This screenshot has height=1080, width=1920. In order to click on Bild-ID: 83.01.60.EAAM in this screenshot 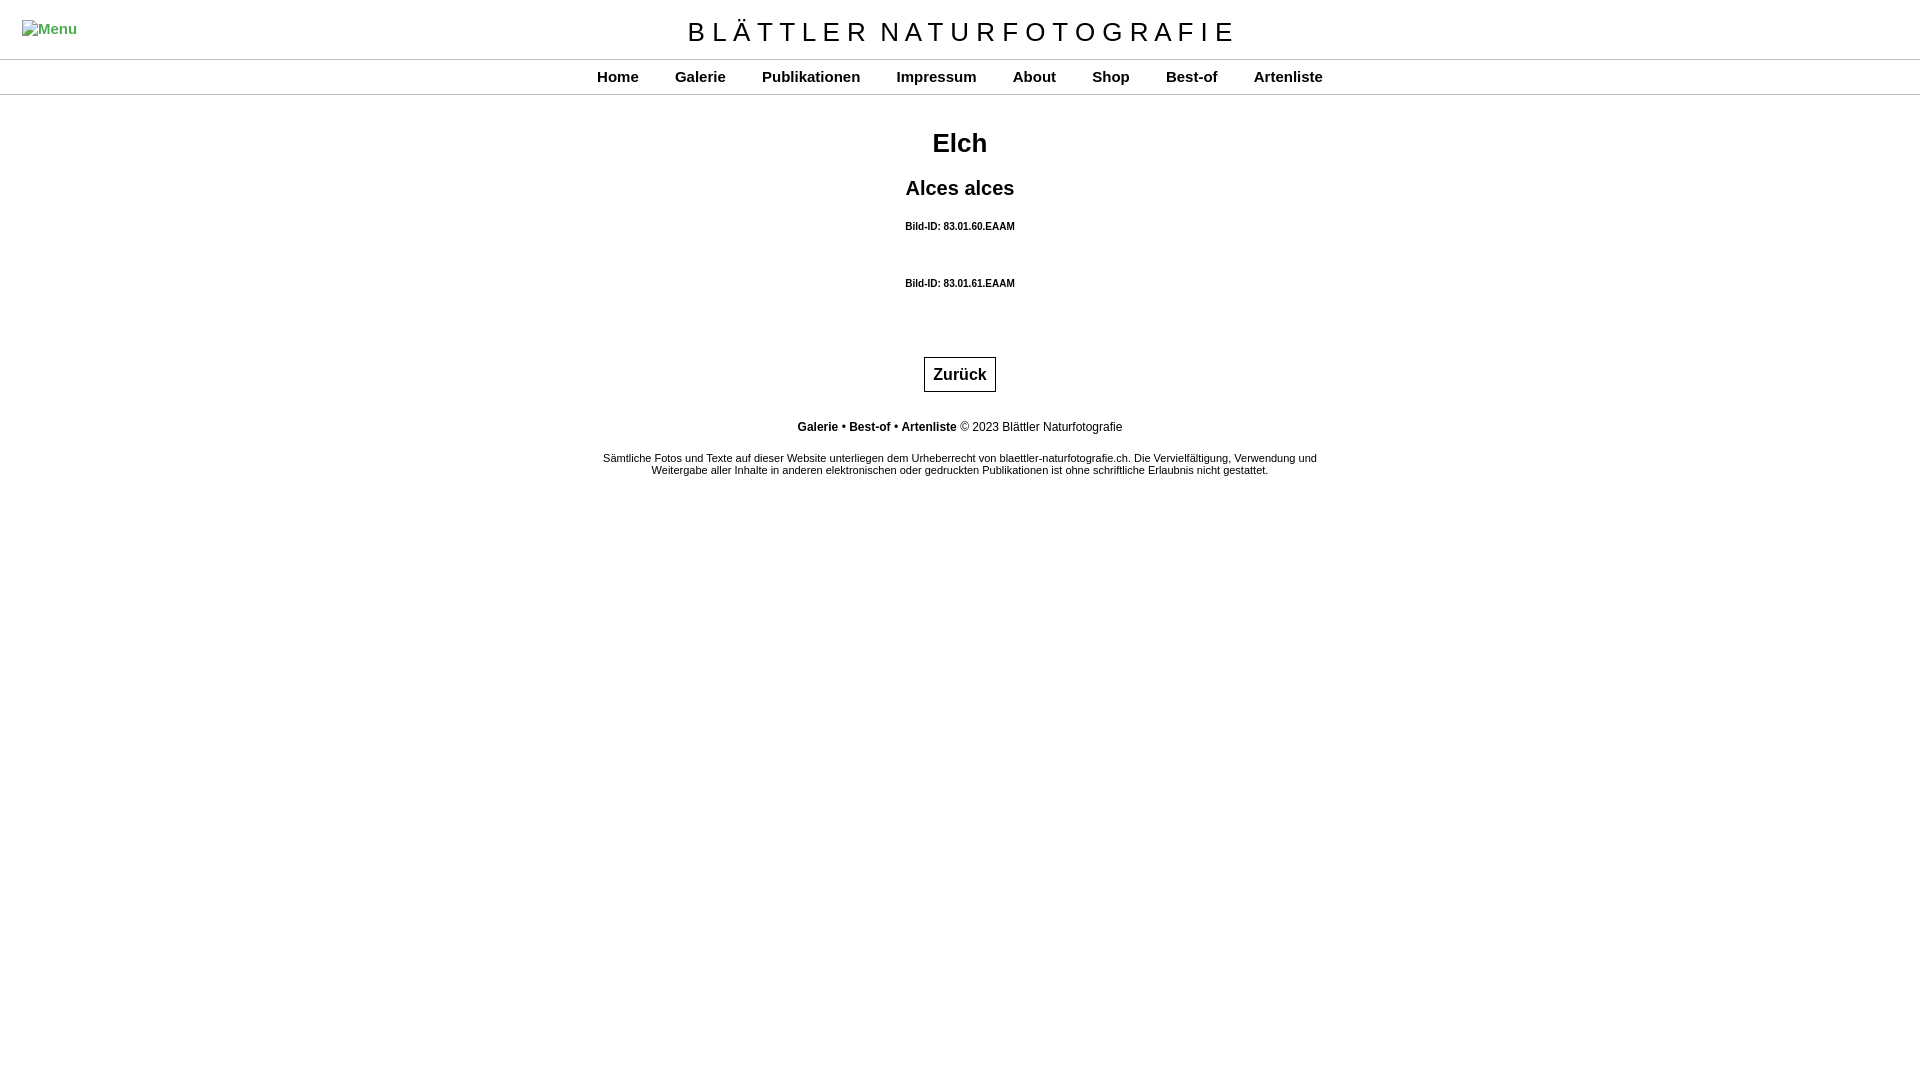, I will do `click(959, 226)`.